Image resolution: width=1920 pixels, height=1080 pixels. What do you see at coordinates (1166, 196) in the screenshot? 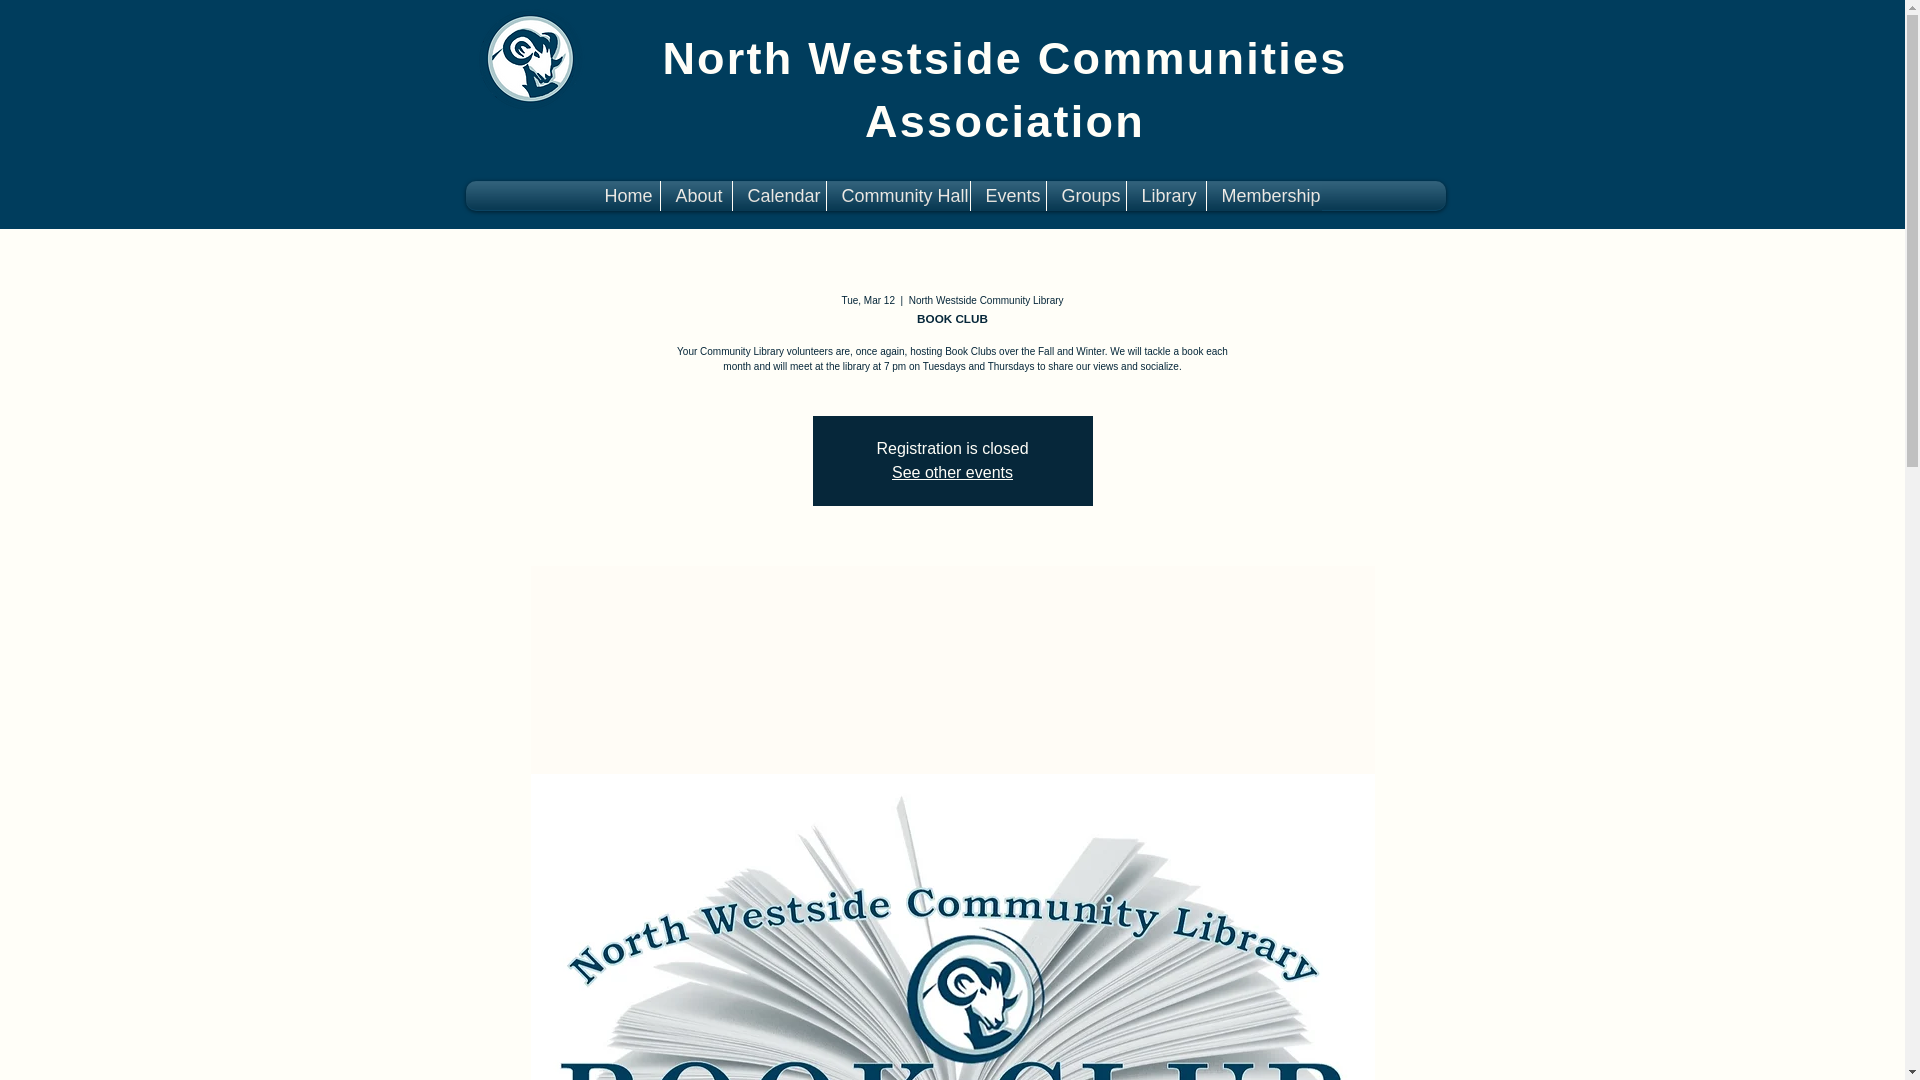
I see `Library` at bounding box center [1166, 196].